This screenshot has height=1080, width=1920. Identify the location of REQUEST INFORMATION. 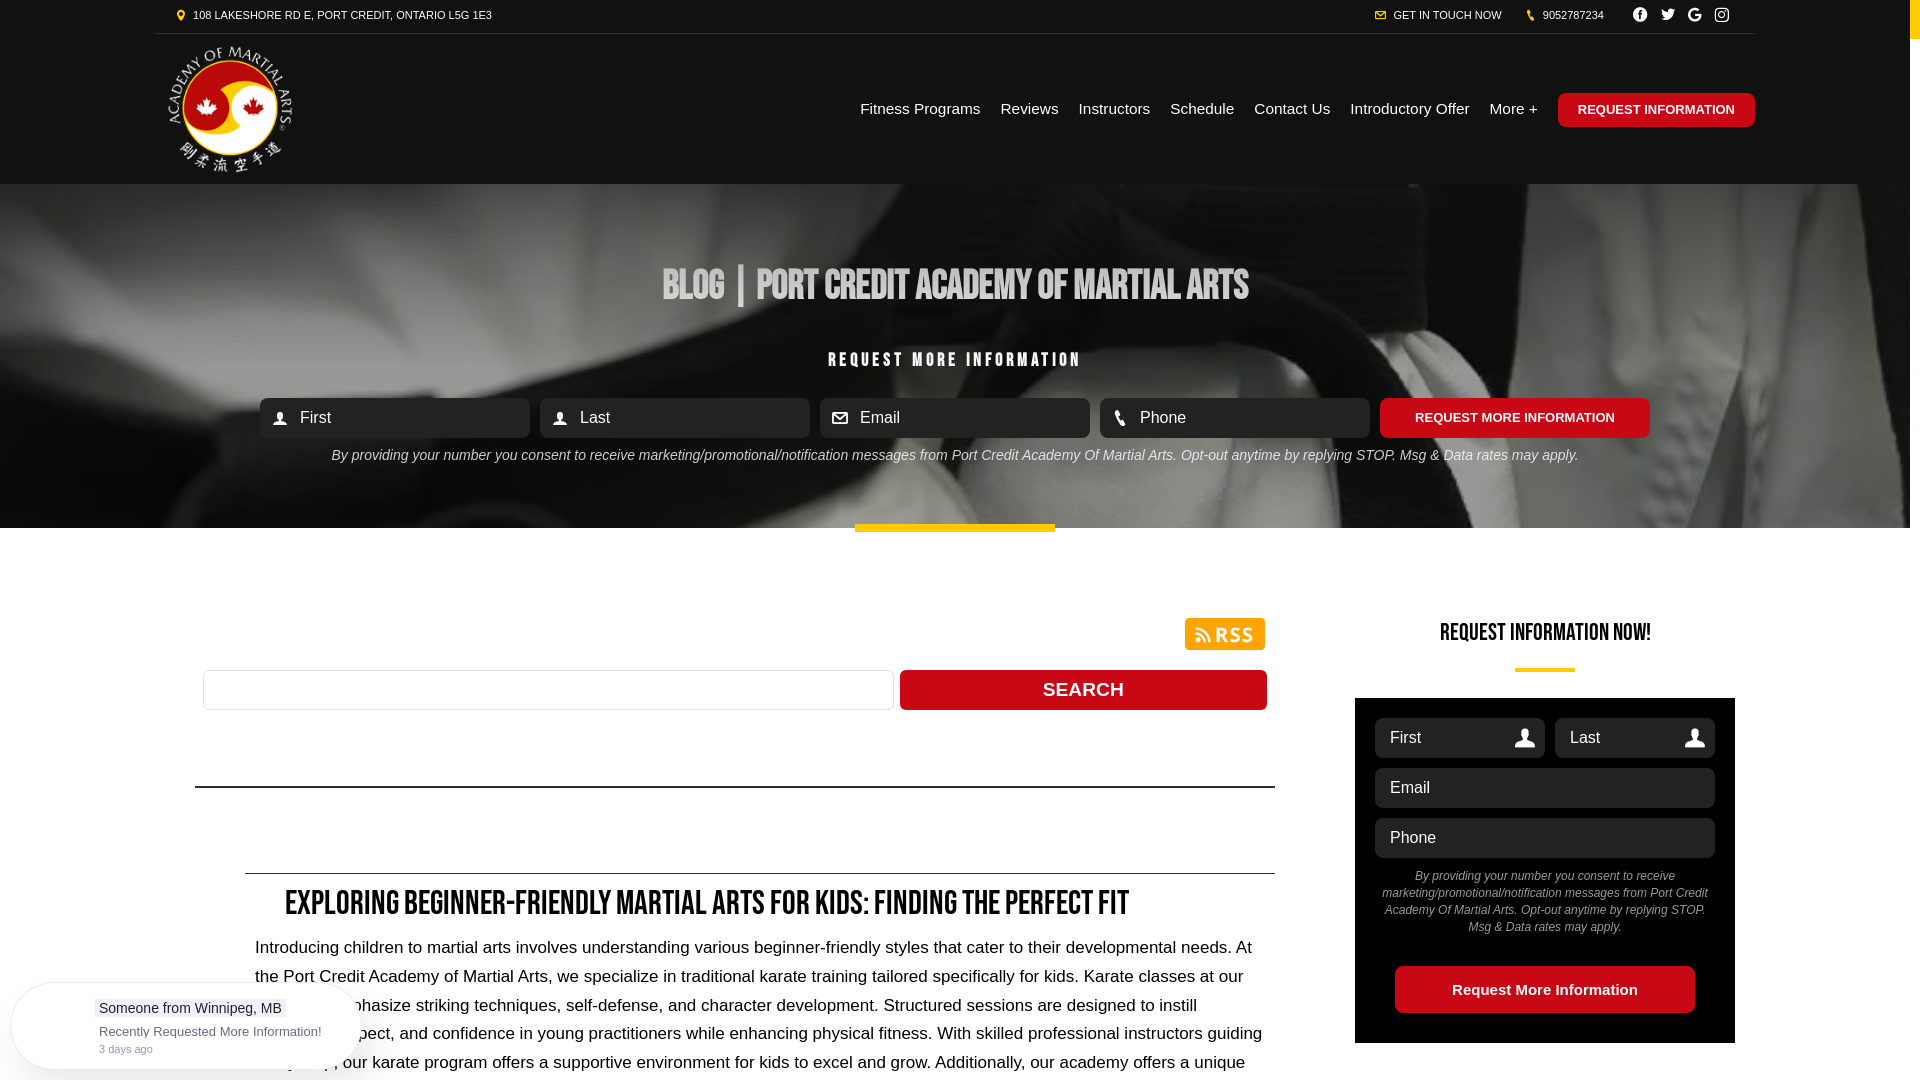
(1656, 110).